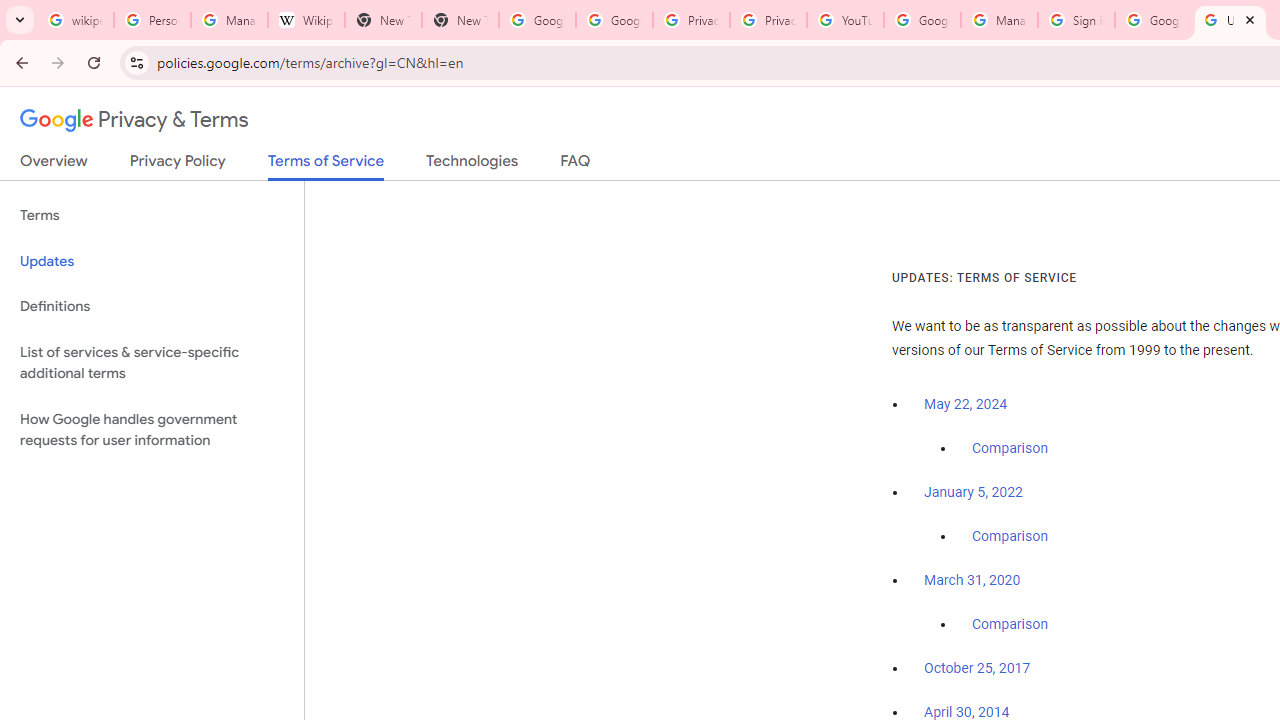 Image resolution: width=1280 pixels, height=720 pixels. I want to click on Google Drive: Sign-in, so click(614, 20).